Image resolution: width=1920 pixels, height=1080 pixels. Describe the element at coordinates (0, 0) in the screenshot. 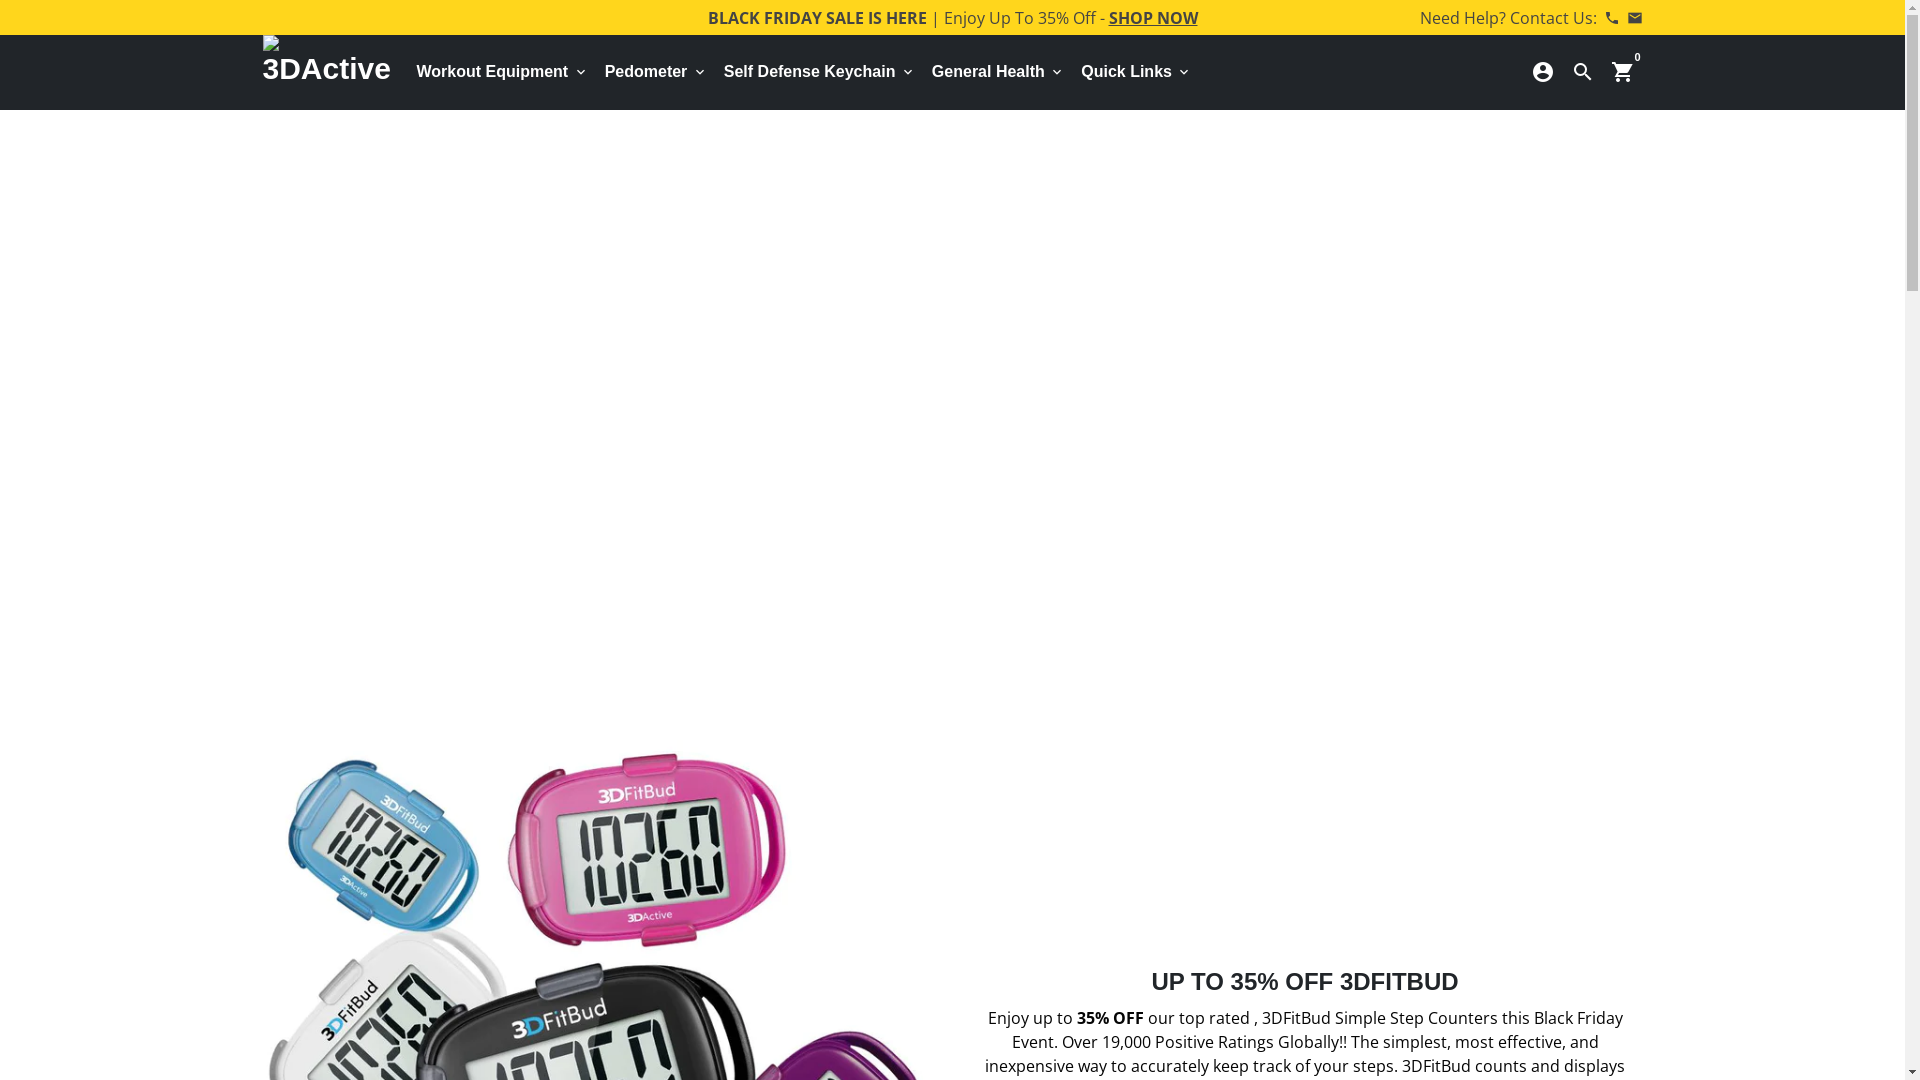

I see `Skip to content` at that location.